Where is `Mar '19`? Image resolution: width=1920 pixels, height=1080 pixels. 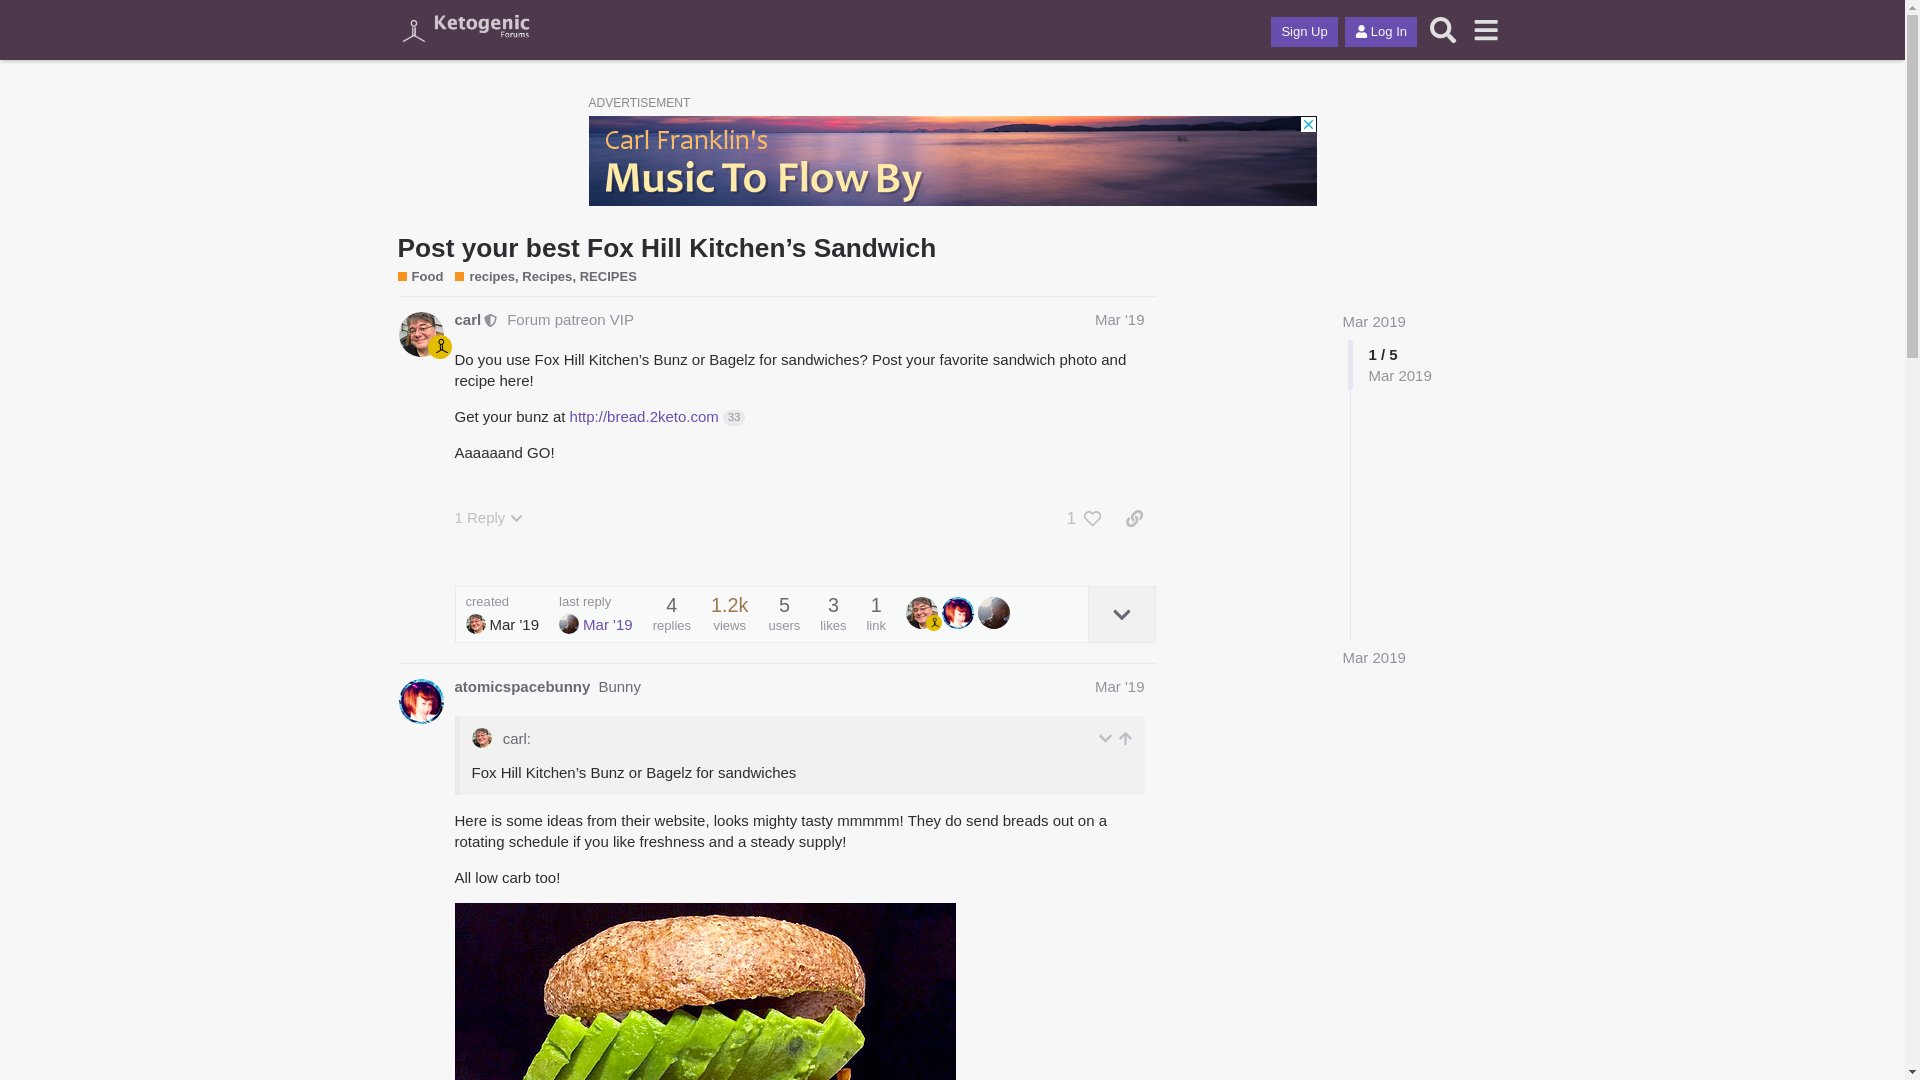 Mar '19 is located at coordinates (1120, 686).